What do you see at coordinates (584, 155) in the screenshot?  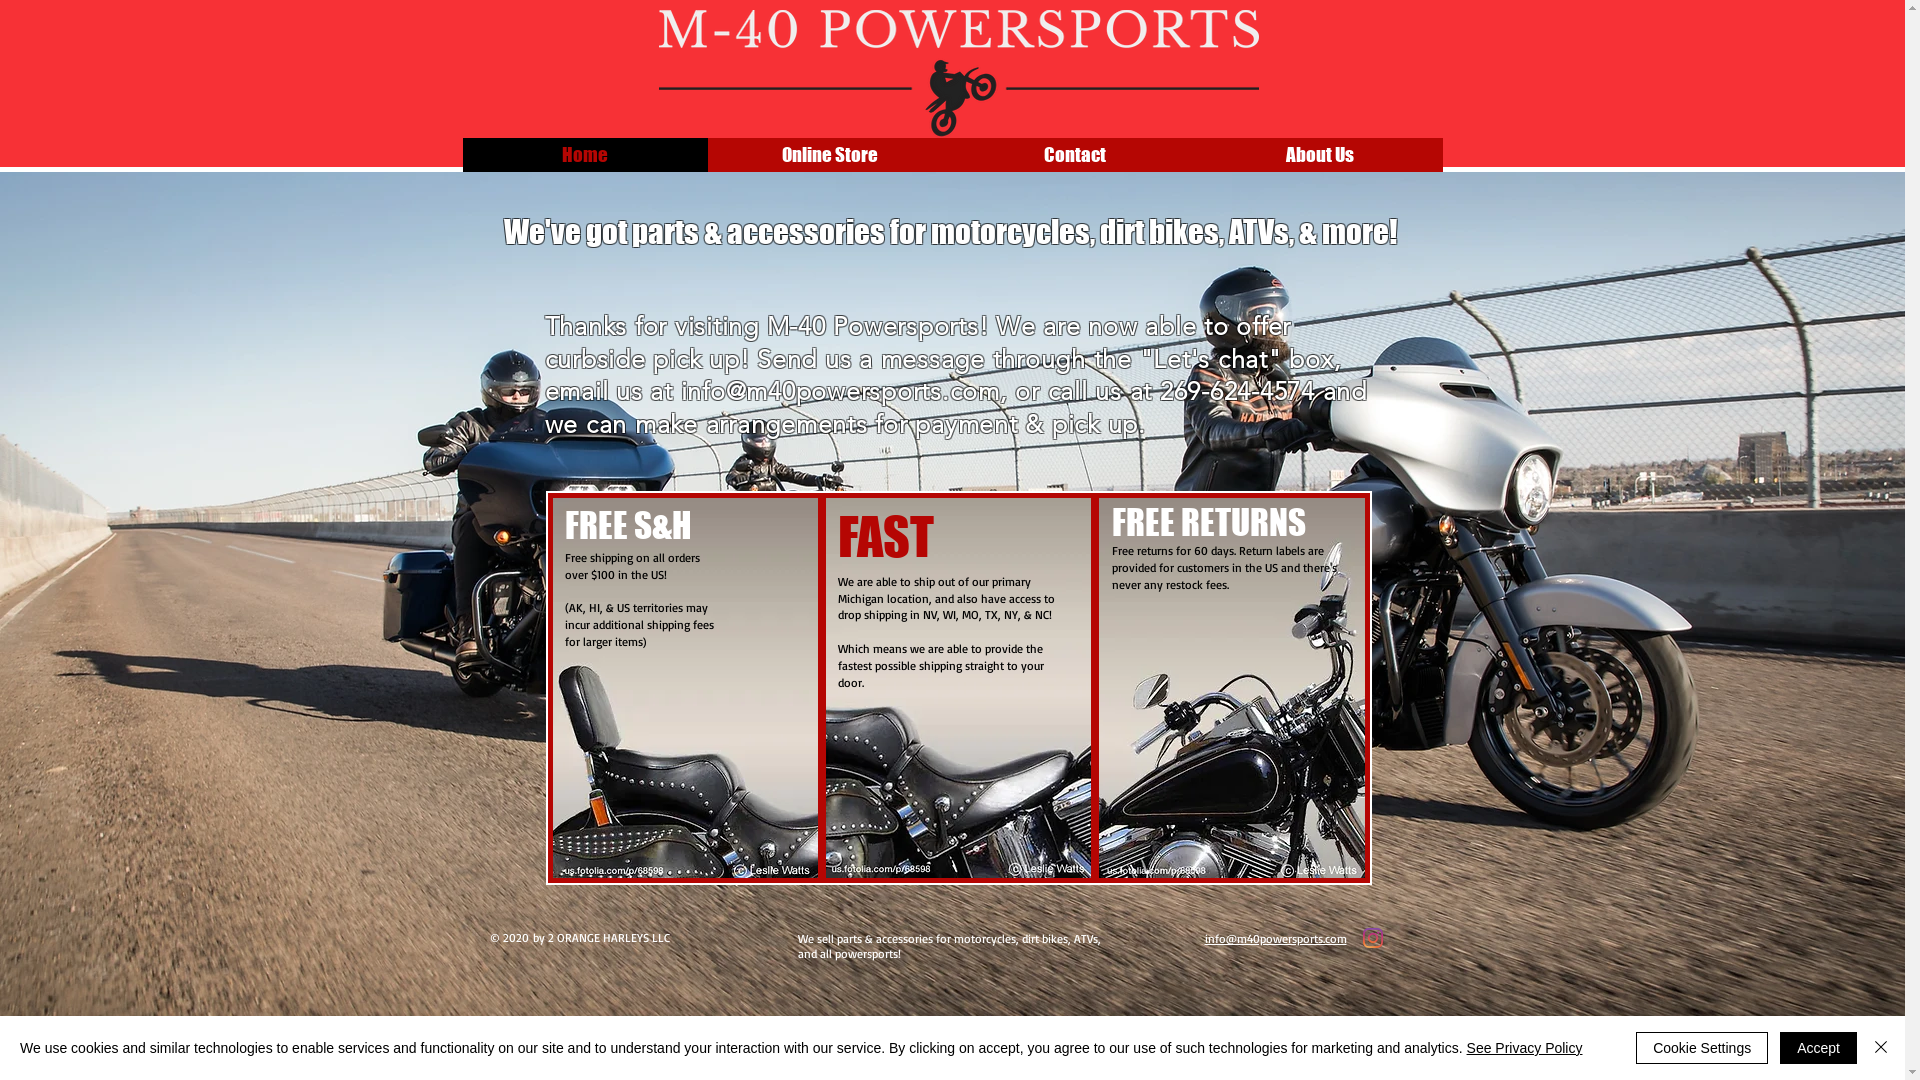 I see `Home` at bounding box center [584, 155].